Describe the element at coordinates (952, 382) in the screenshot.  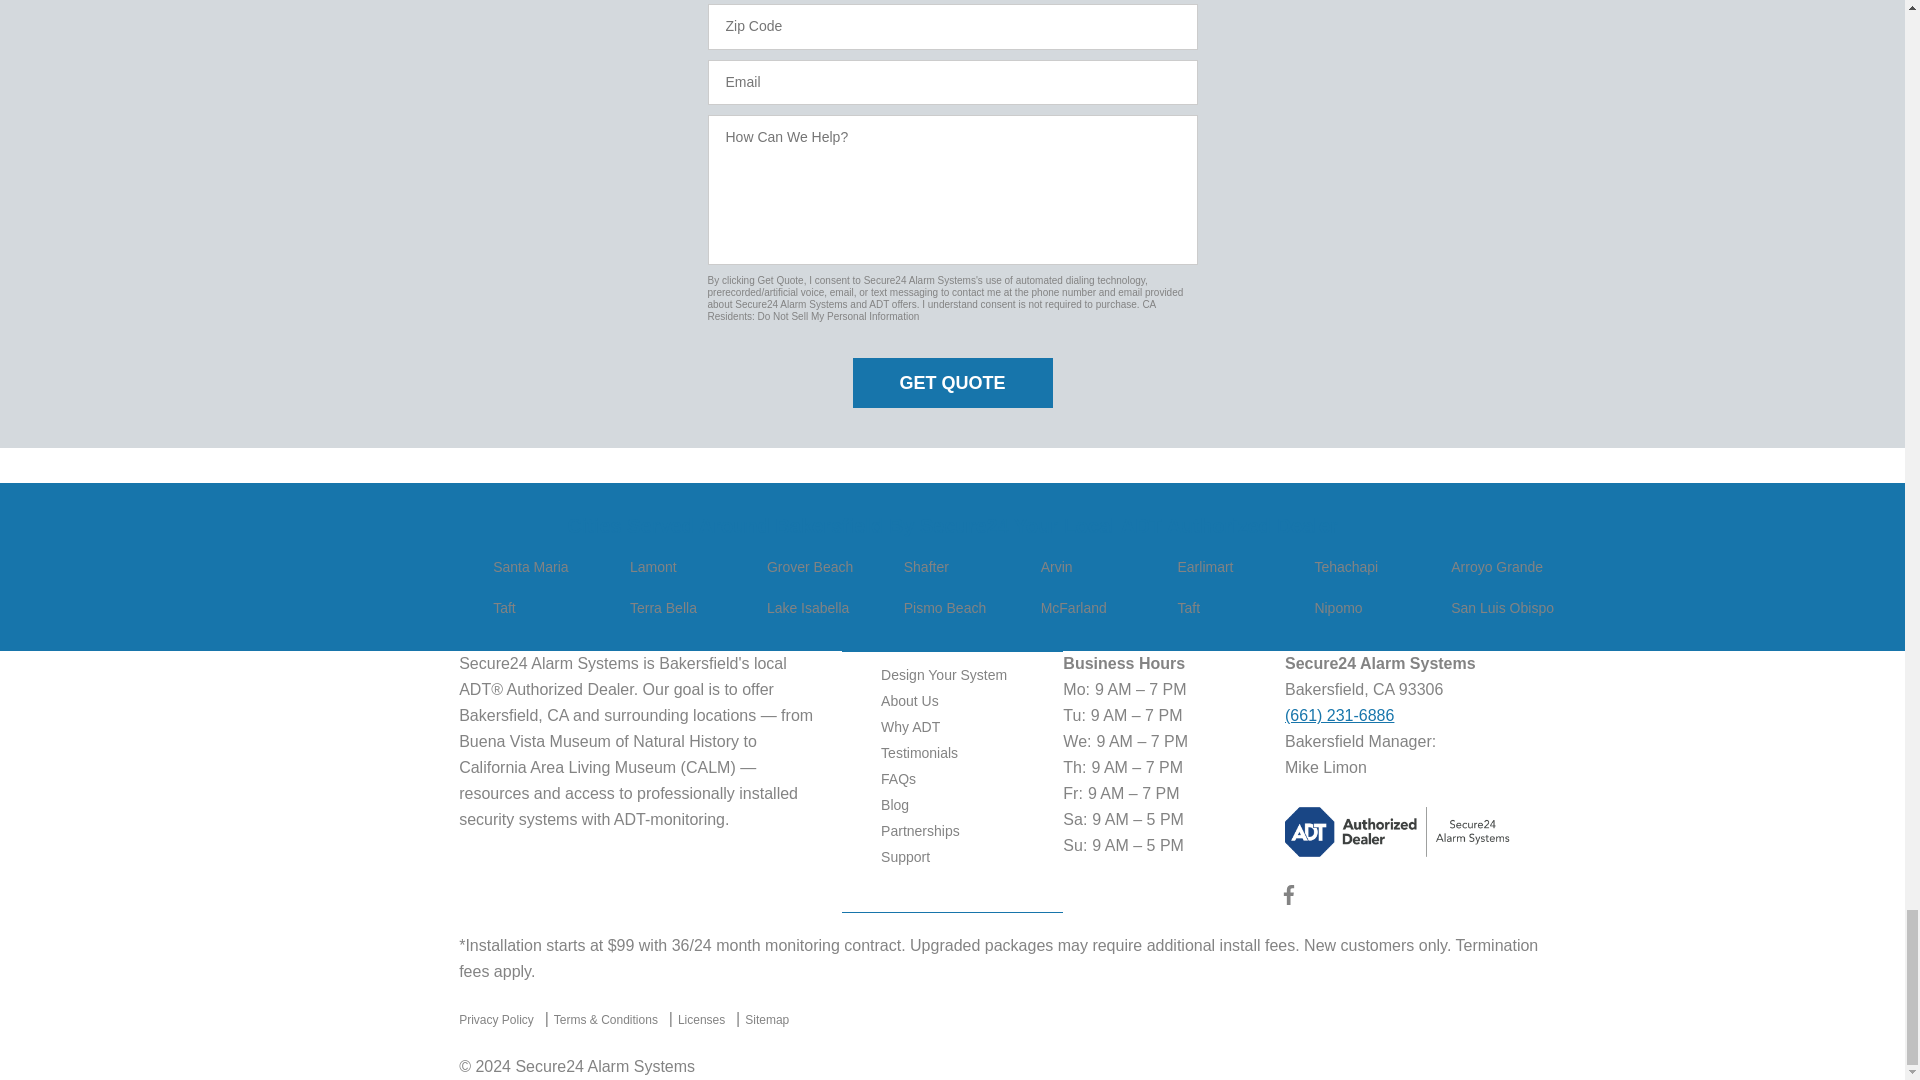
I see `GET QUOTE` at that location.